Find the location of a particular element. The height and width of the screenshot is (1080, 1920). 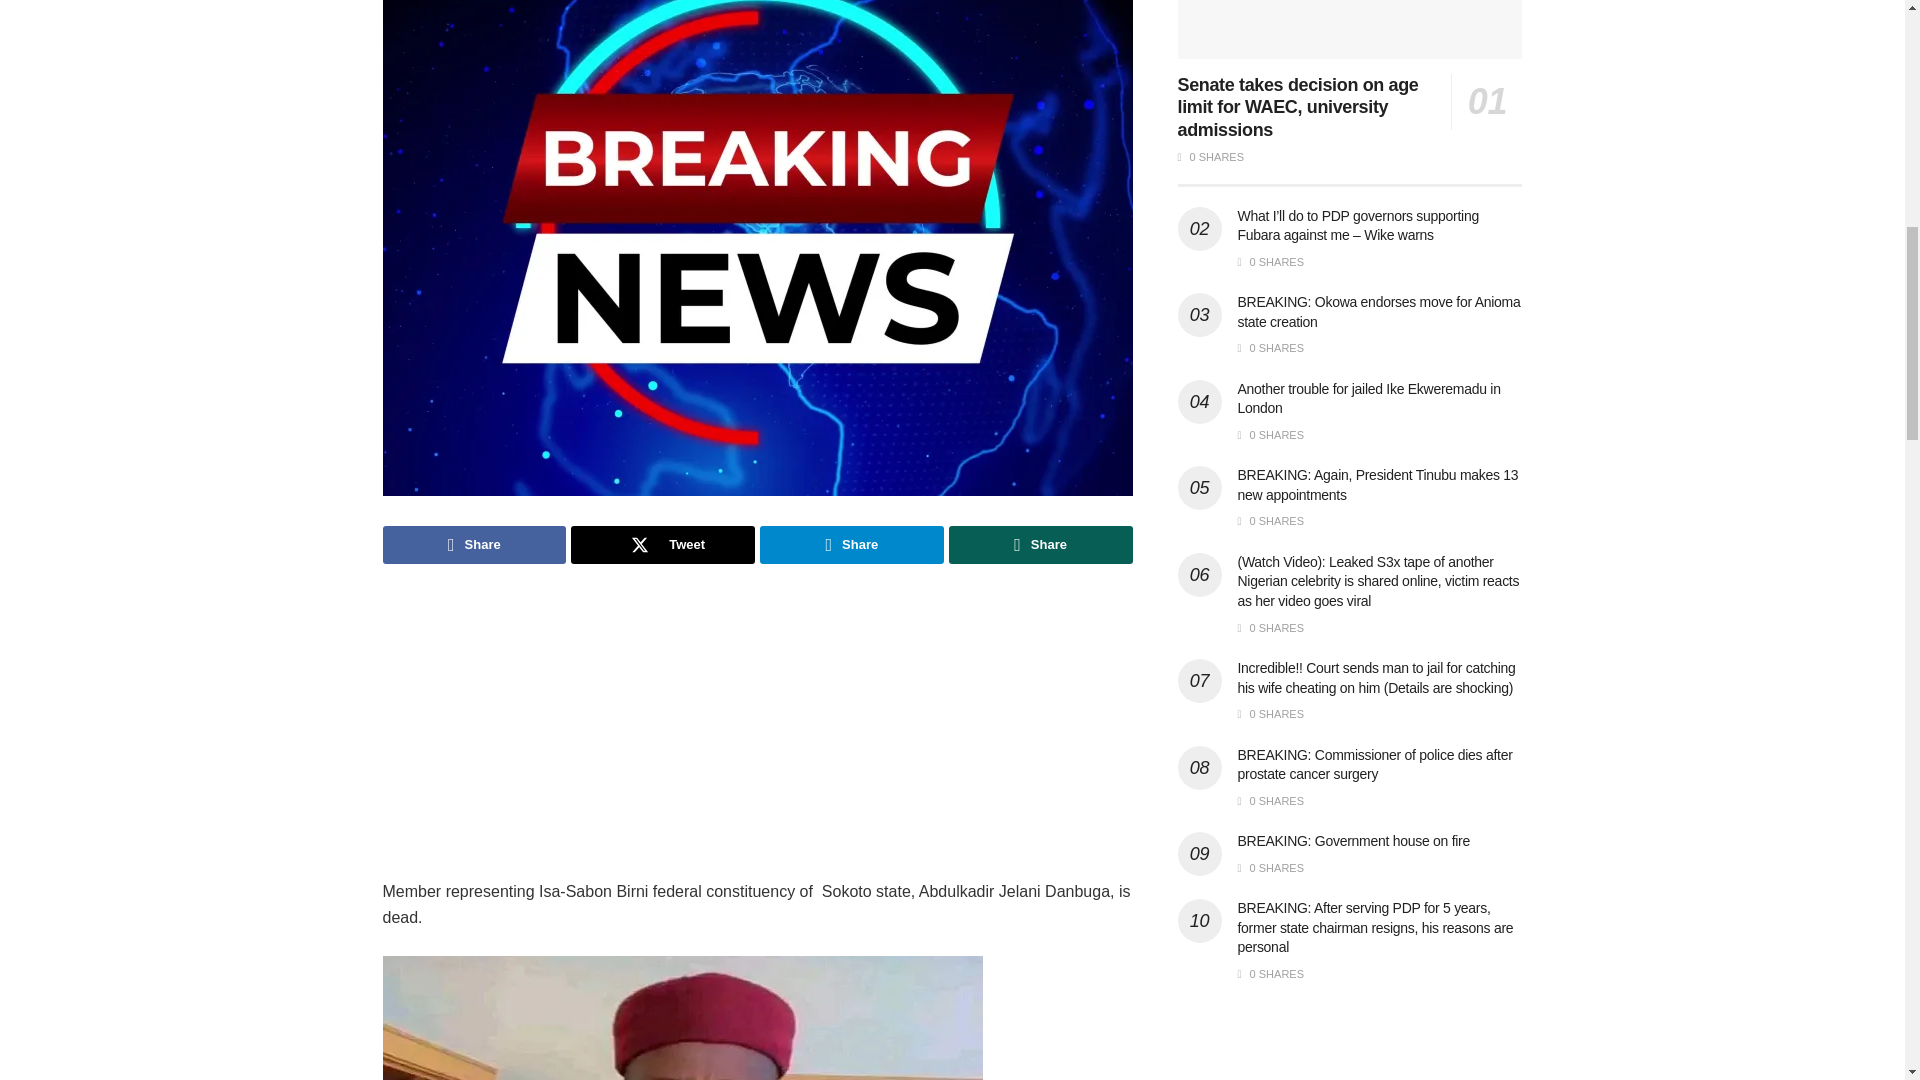

Share is located at coordinates (474, 544).